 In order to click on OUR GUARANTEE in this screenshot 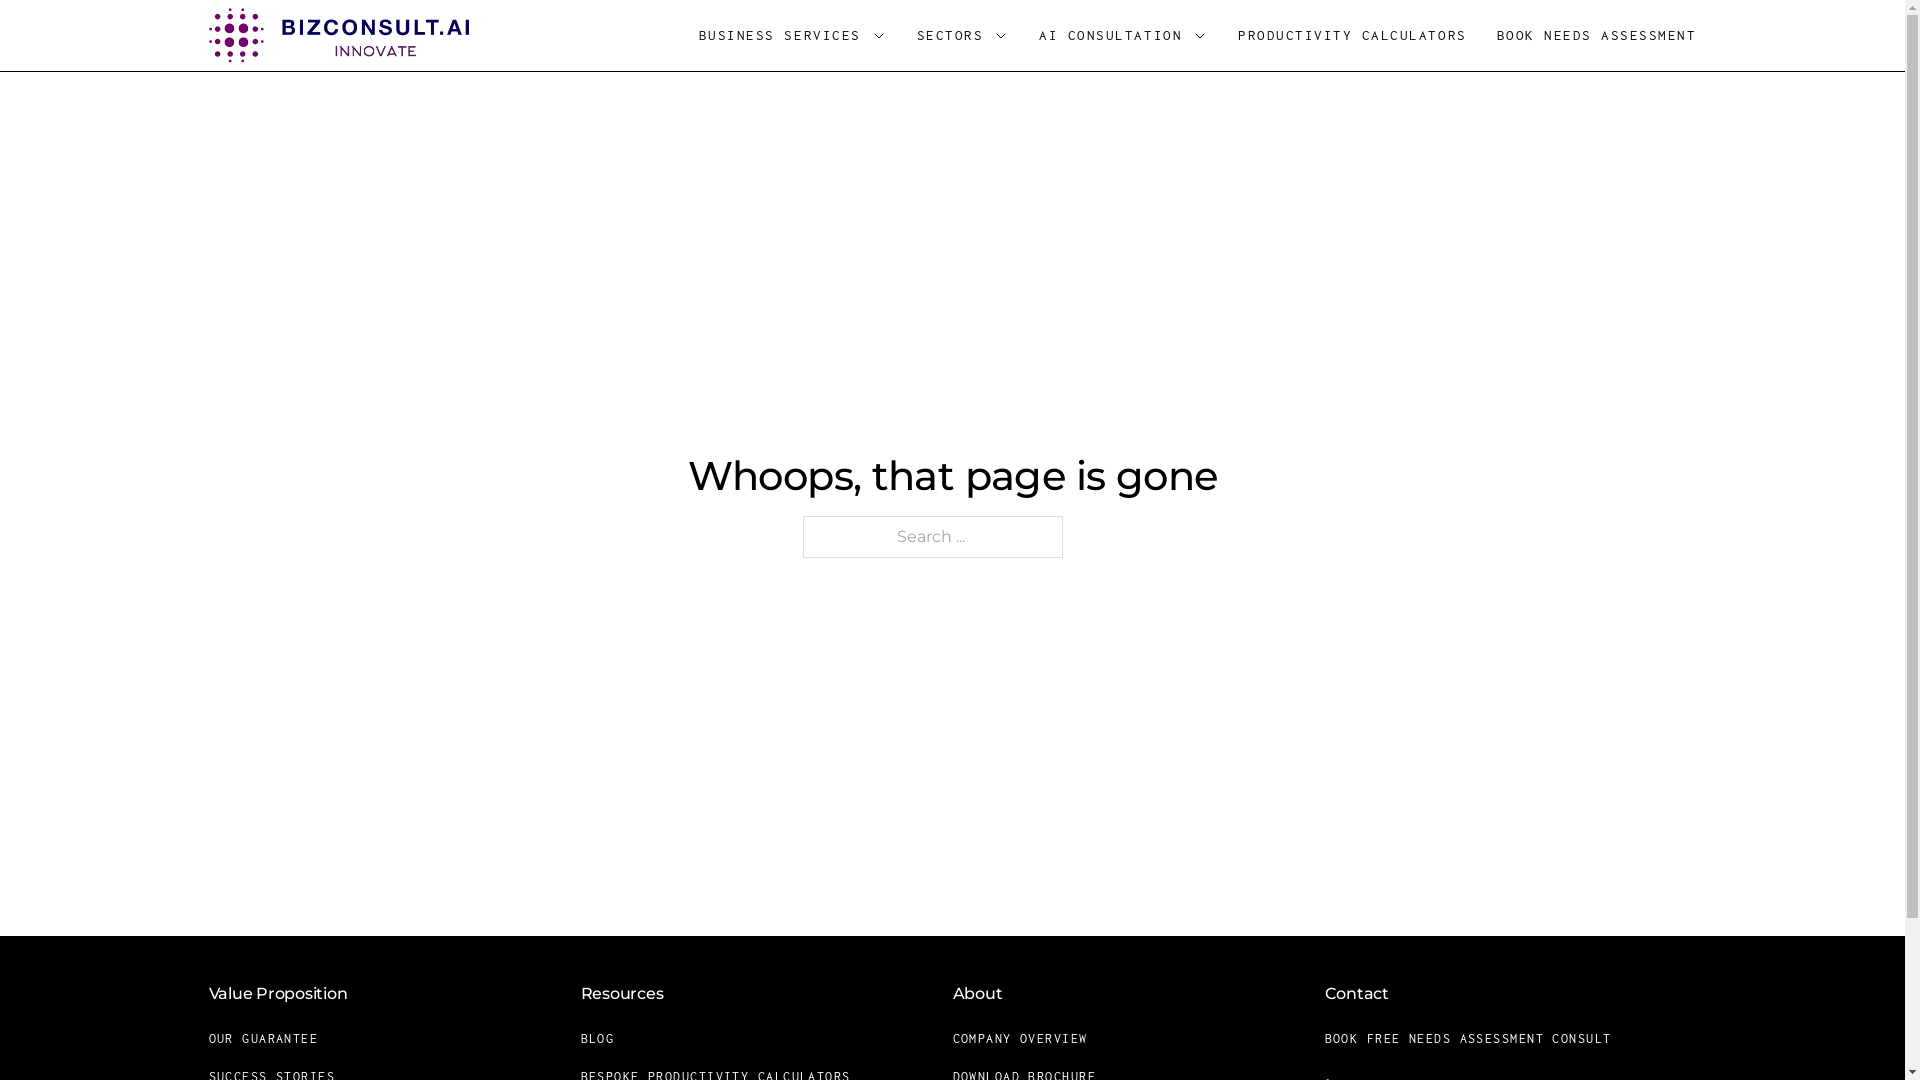, I will do `click(276, 1039)`.